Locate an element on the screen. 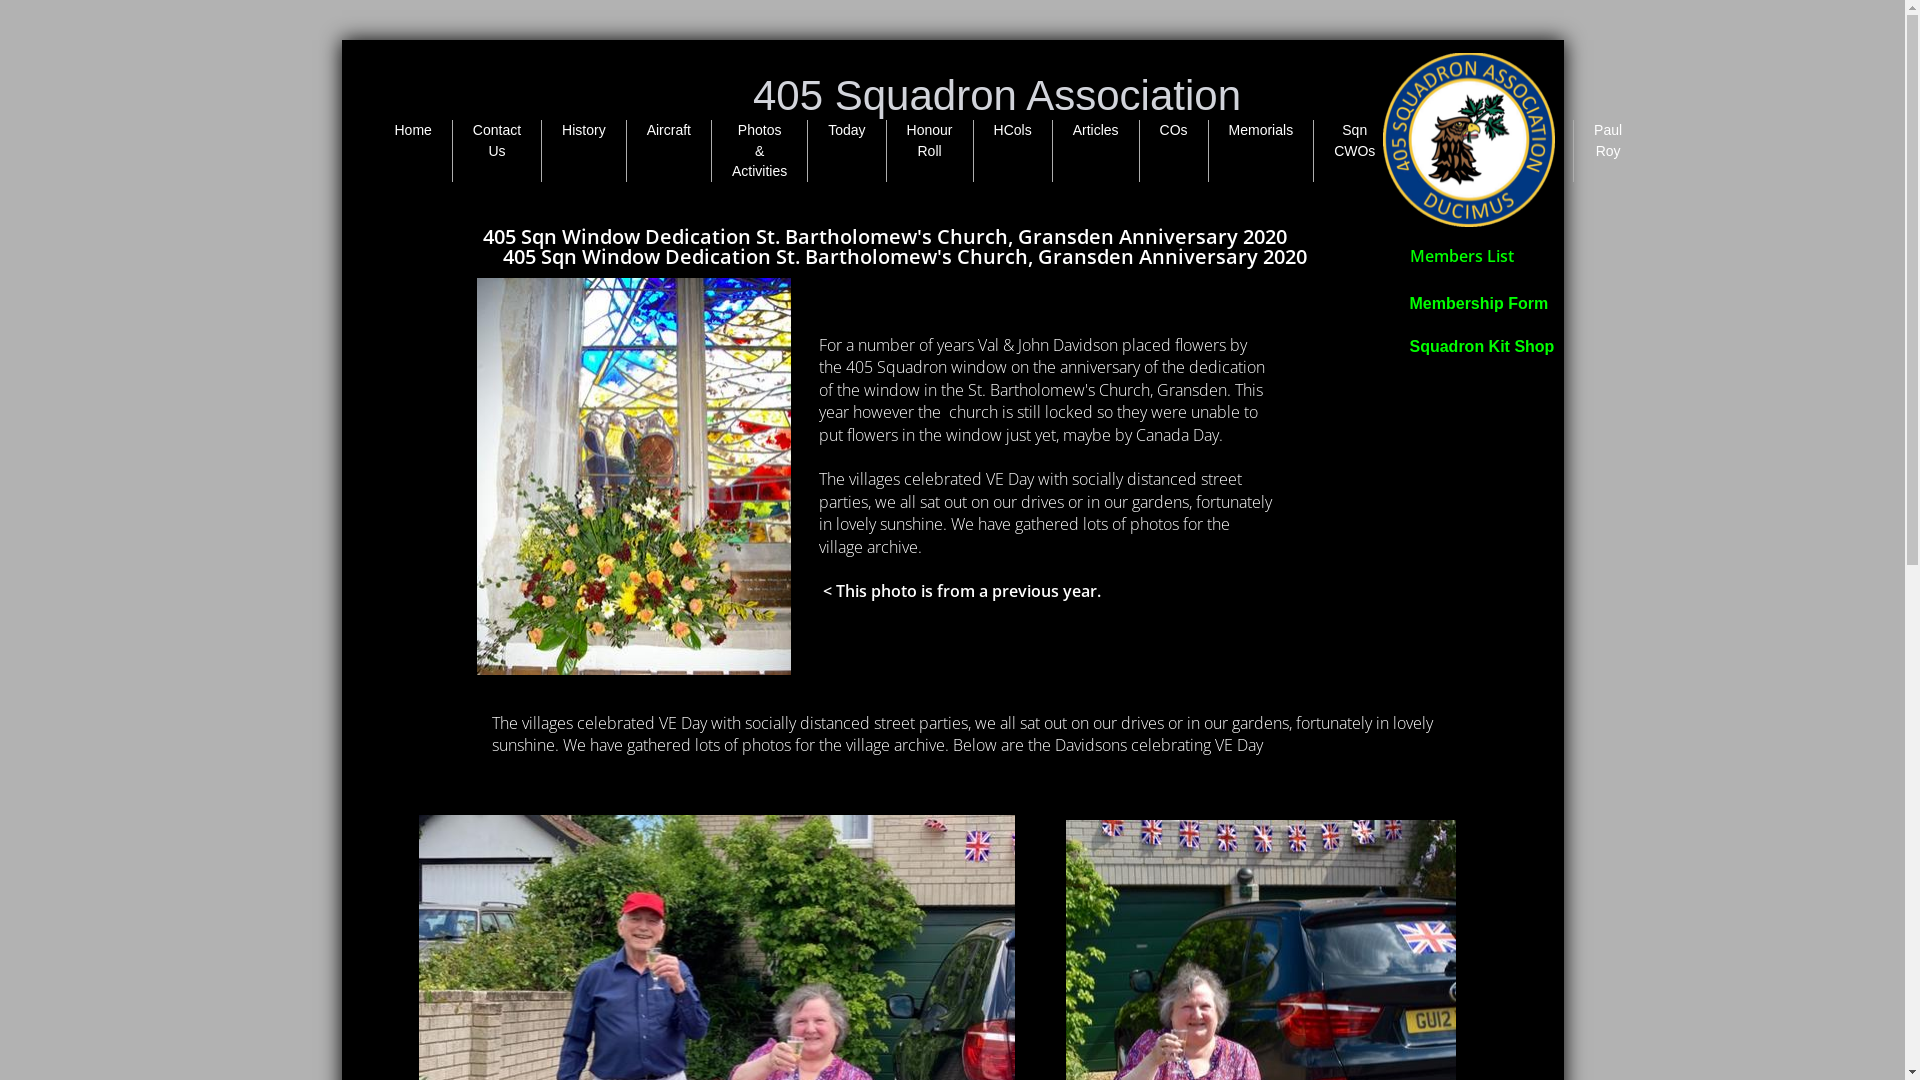 The image size is (1920, 1080). History is located at coordinates (584, 130).